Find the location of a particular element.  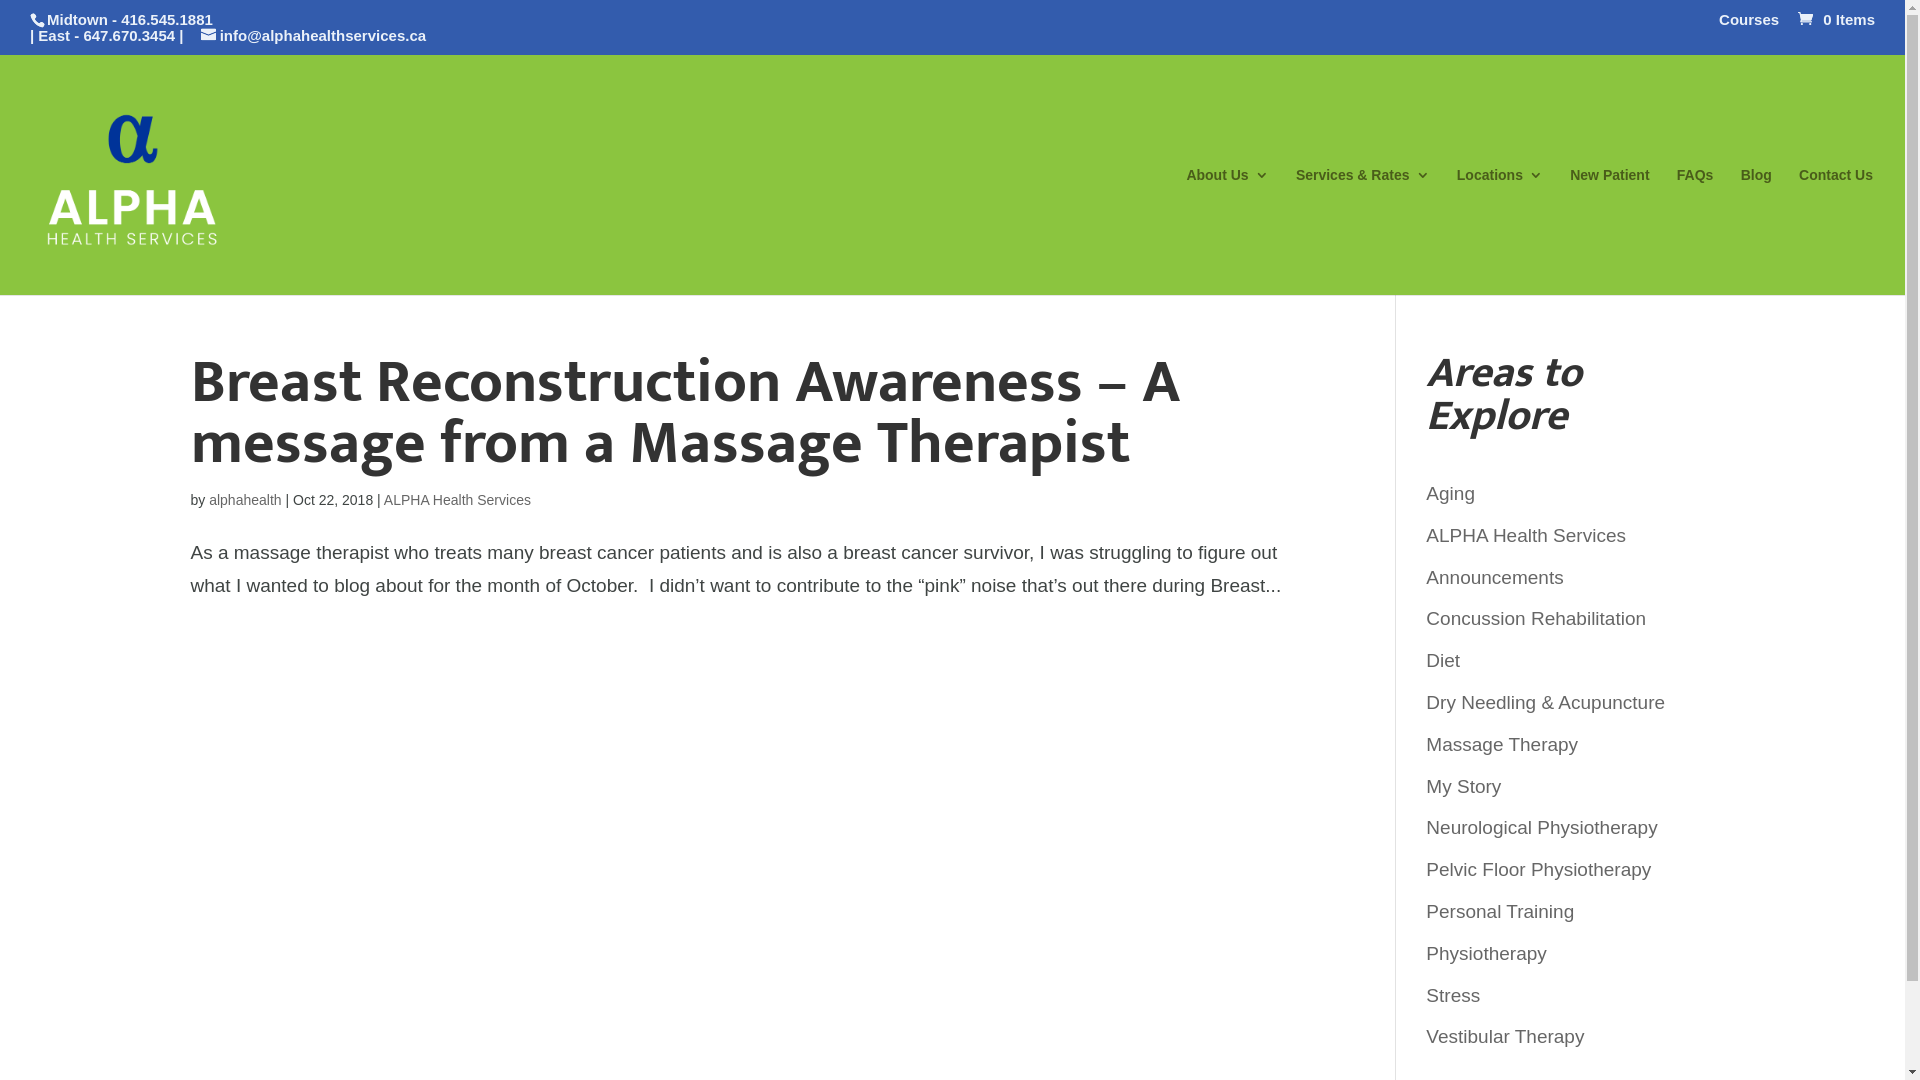

Dry Needling & Acupuncture is located at coordinates (1546, 702).